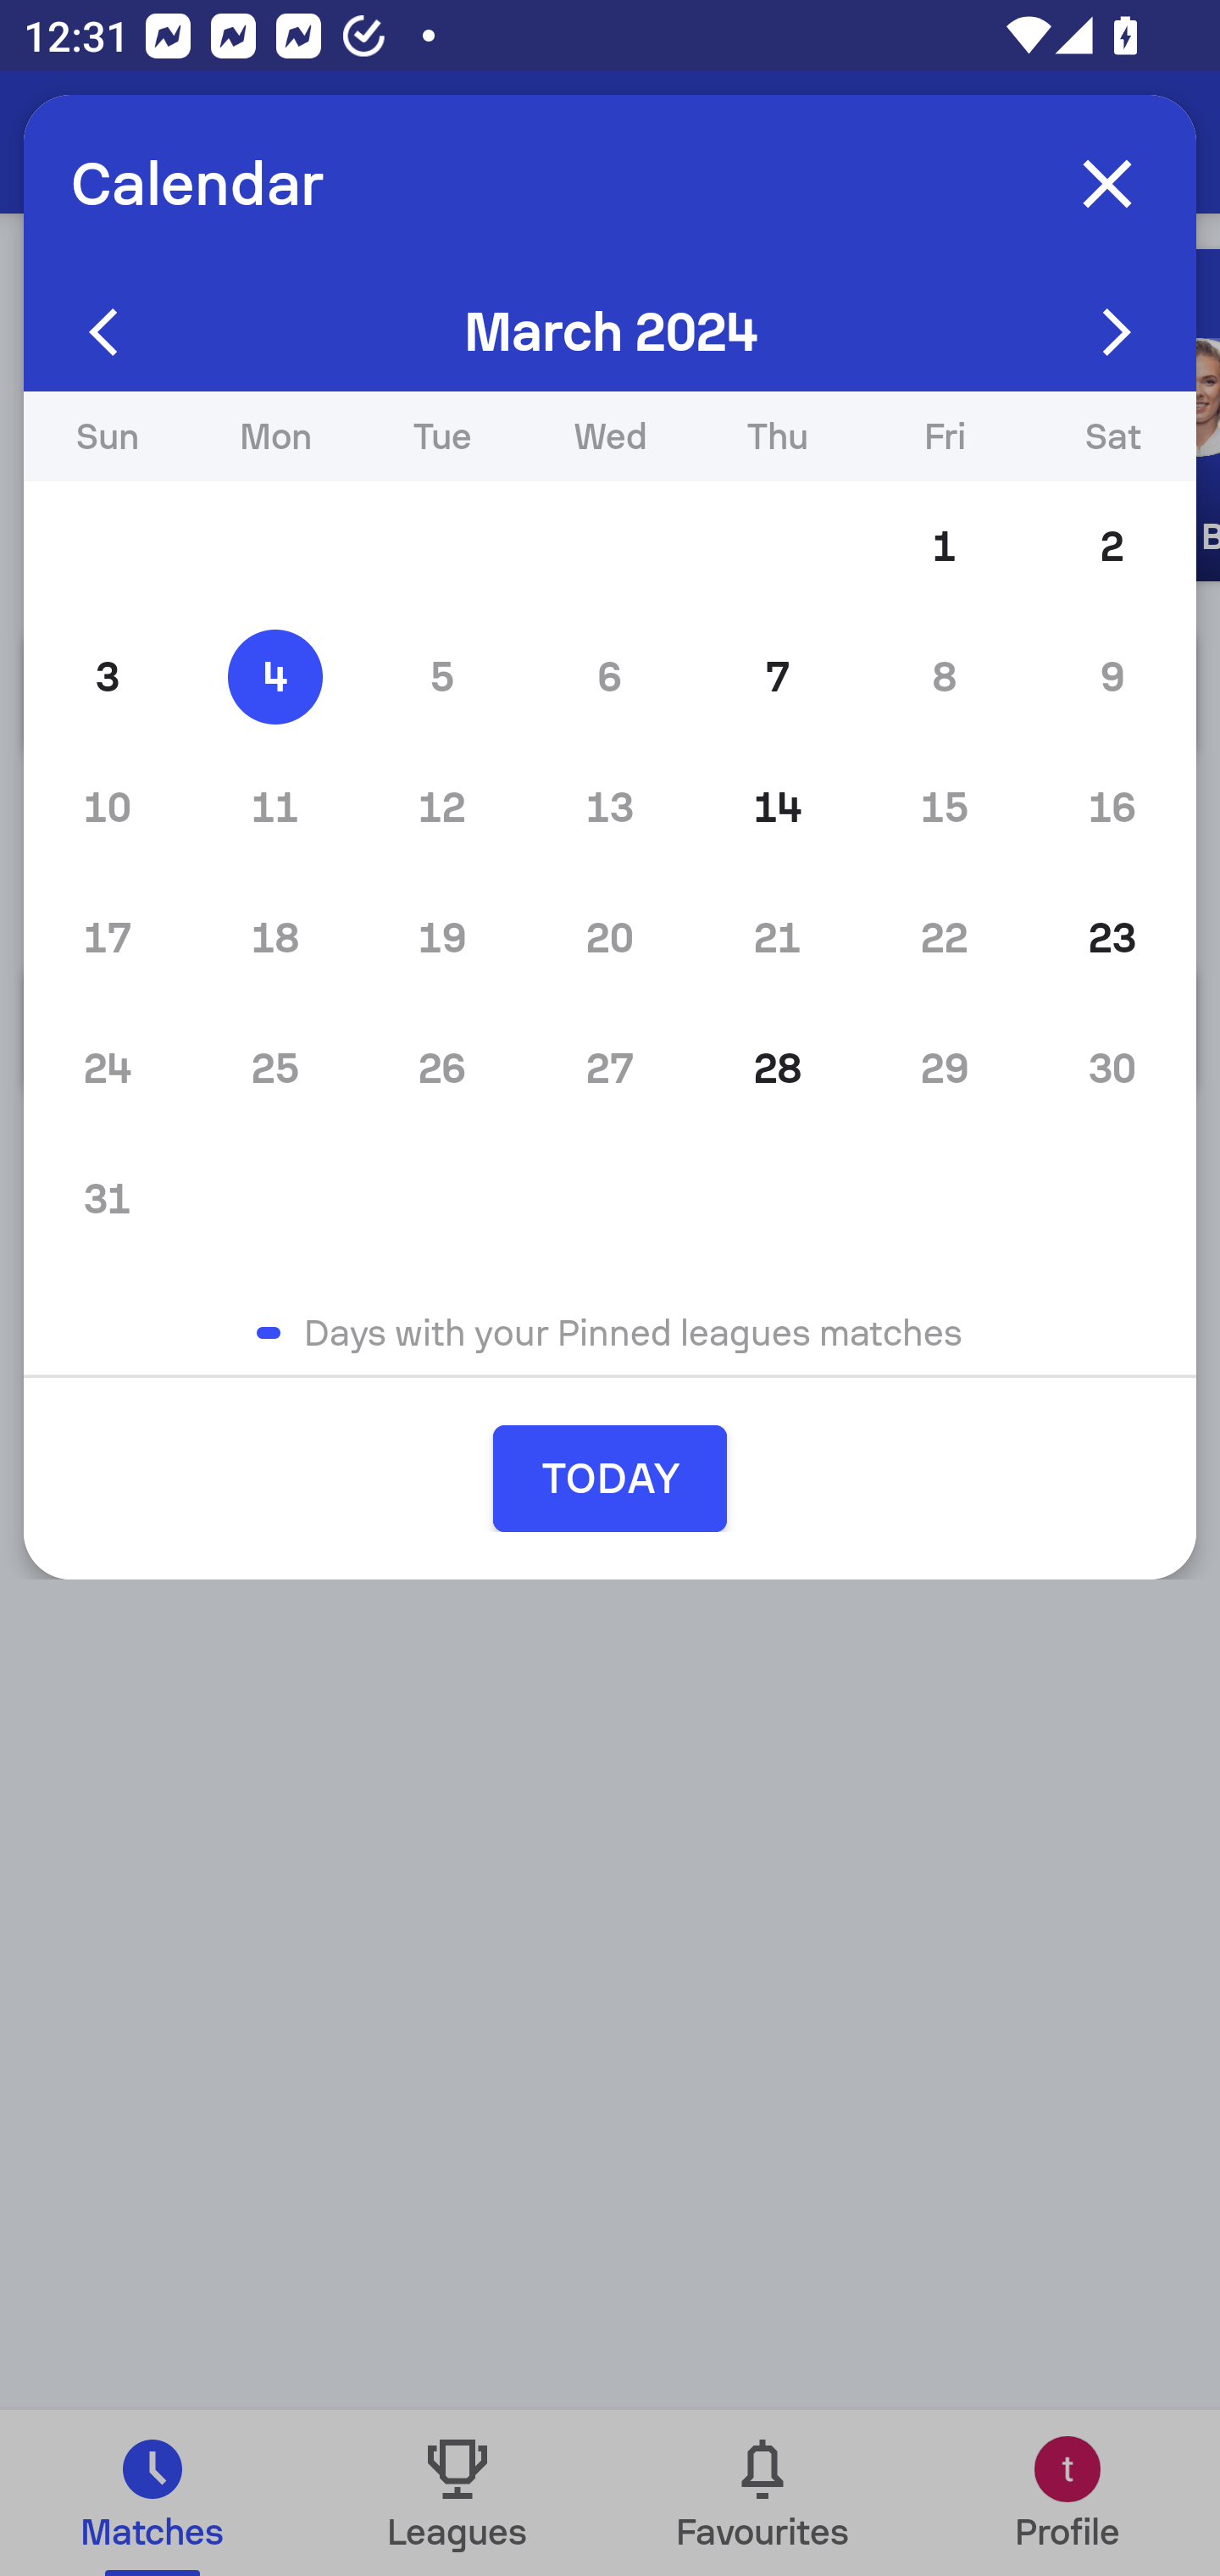 This screenshot has width=1220, height=2576. What do you see at coordinates (274, 677) in the screenshot?
I see `4` at bounding box center [274, 677].